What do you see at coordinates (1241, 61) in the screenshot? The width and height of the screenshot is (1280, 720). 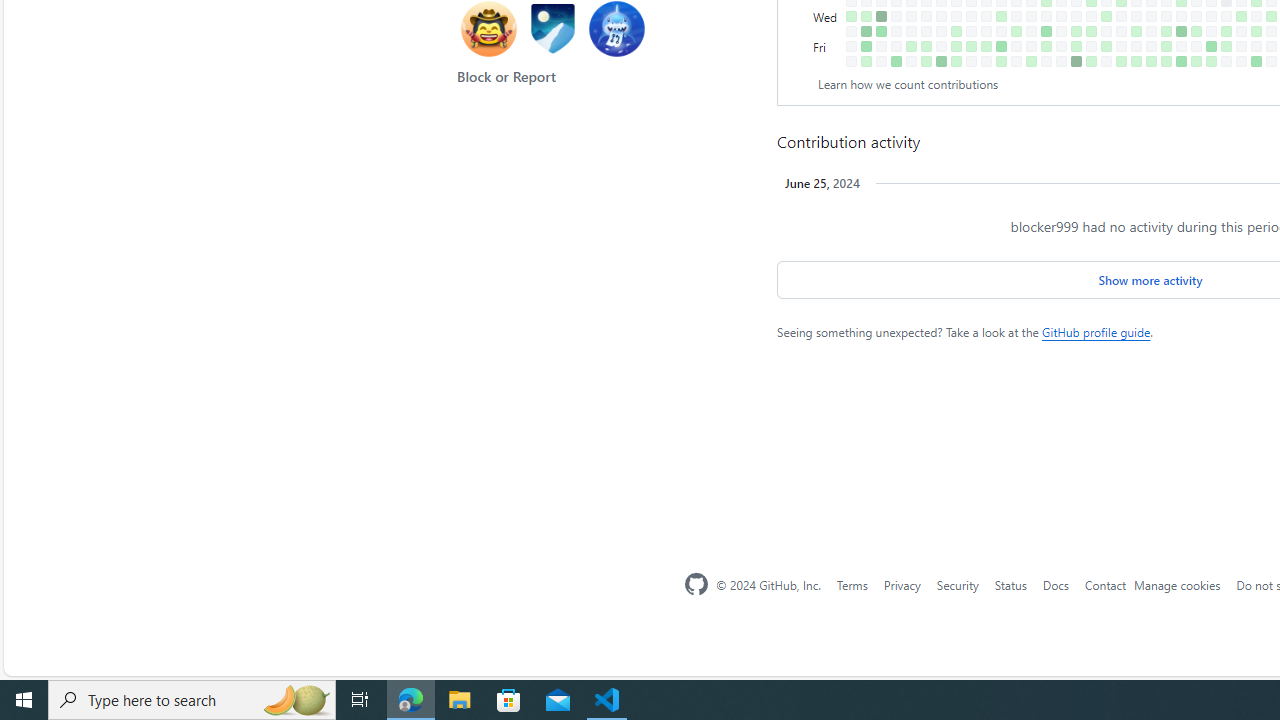 I see `No contributions on July 6th.` at bounding box center [1241, 61].